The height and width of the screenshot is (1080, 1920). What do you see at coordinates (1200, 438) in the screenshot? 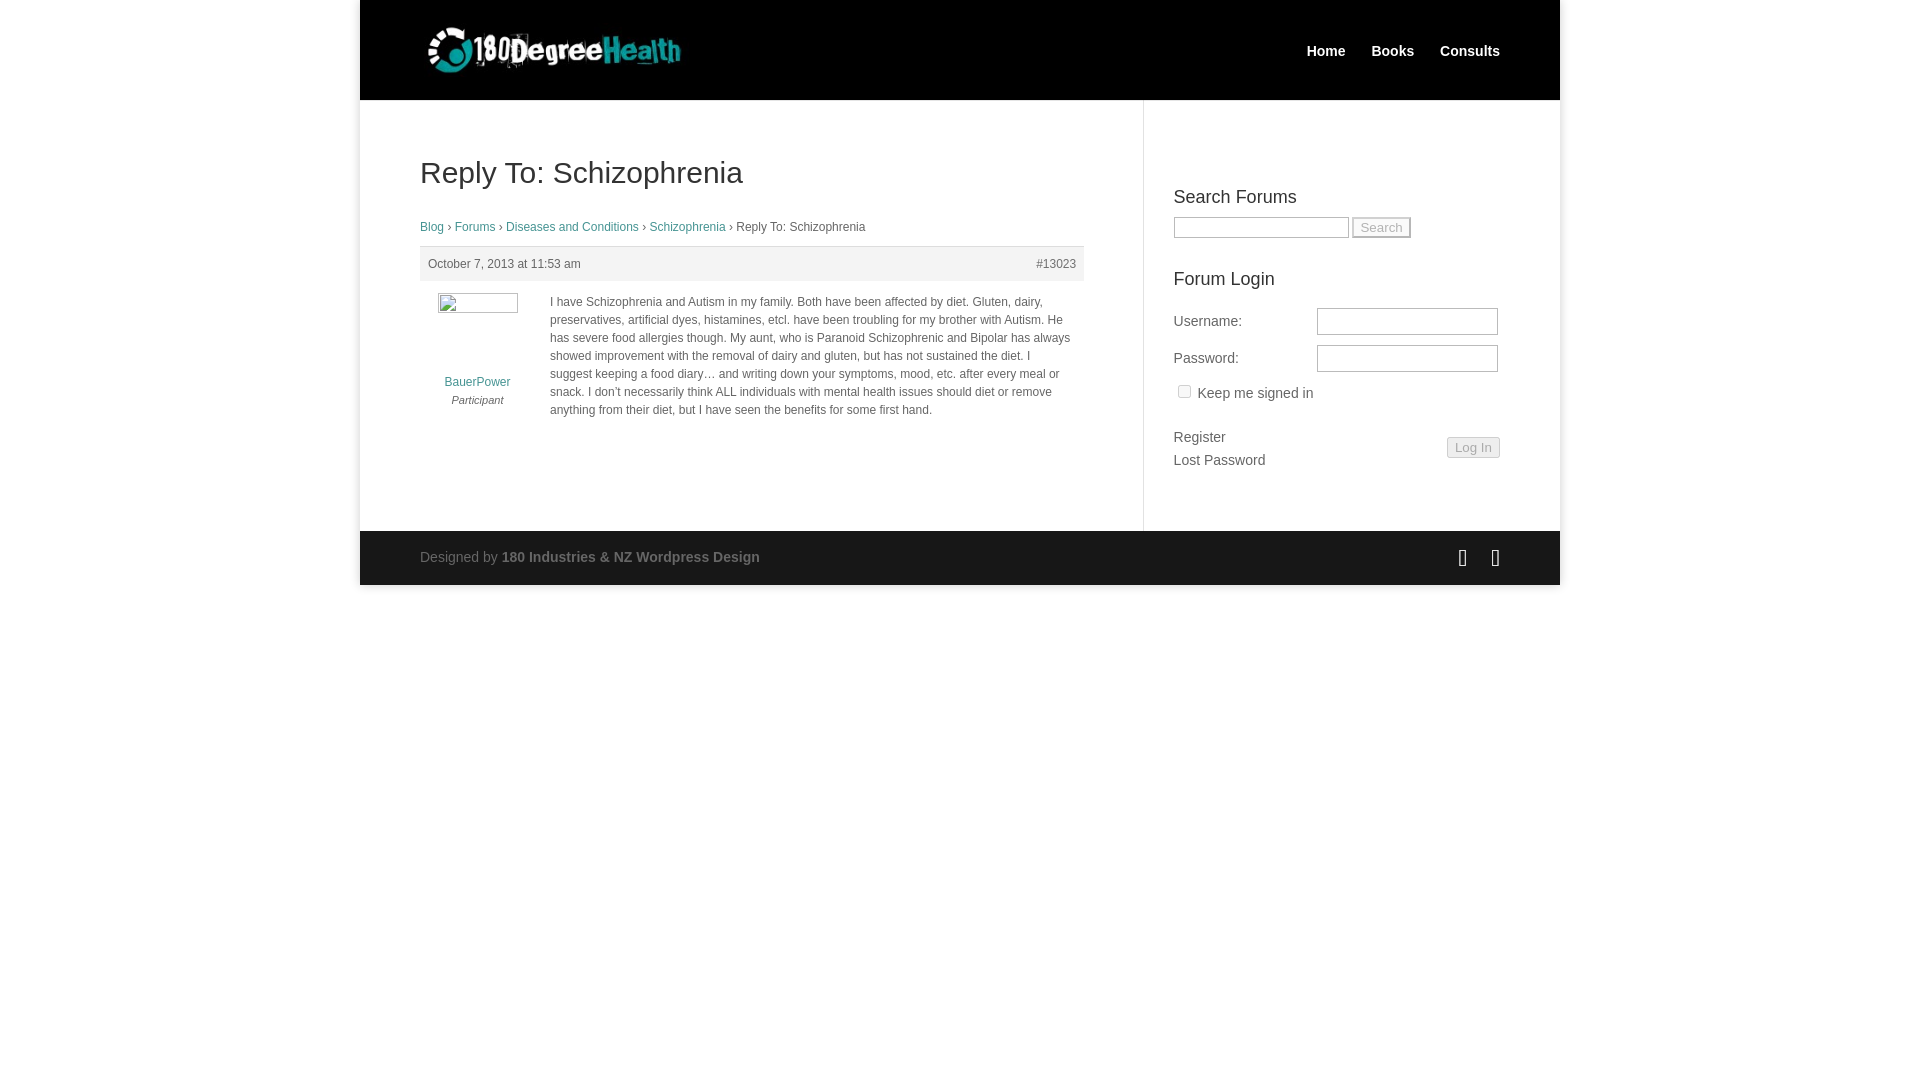
I see `Register` at bounding box center [1200, 438].